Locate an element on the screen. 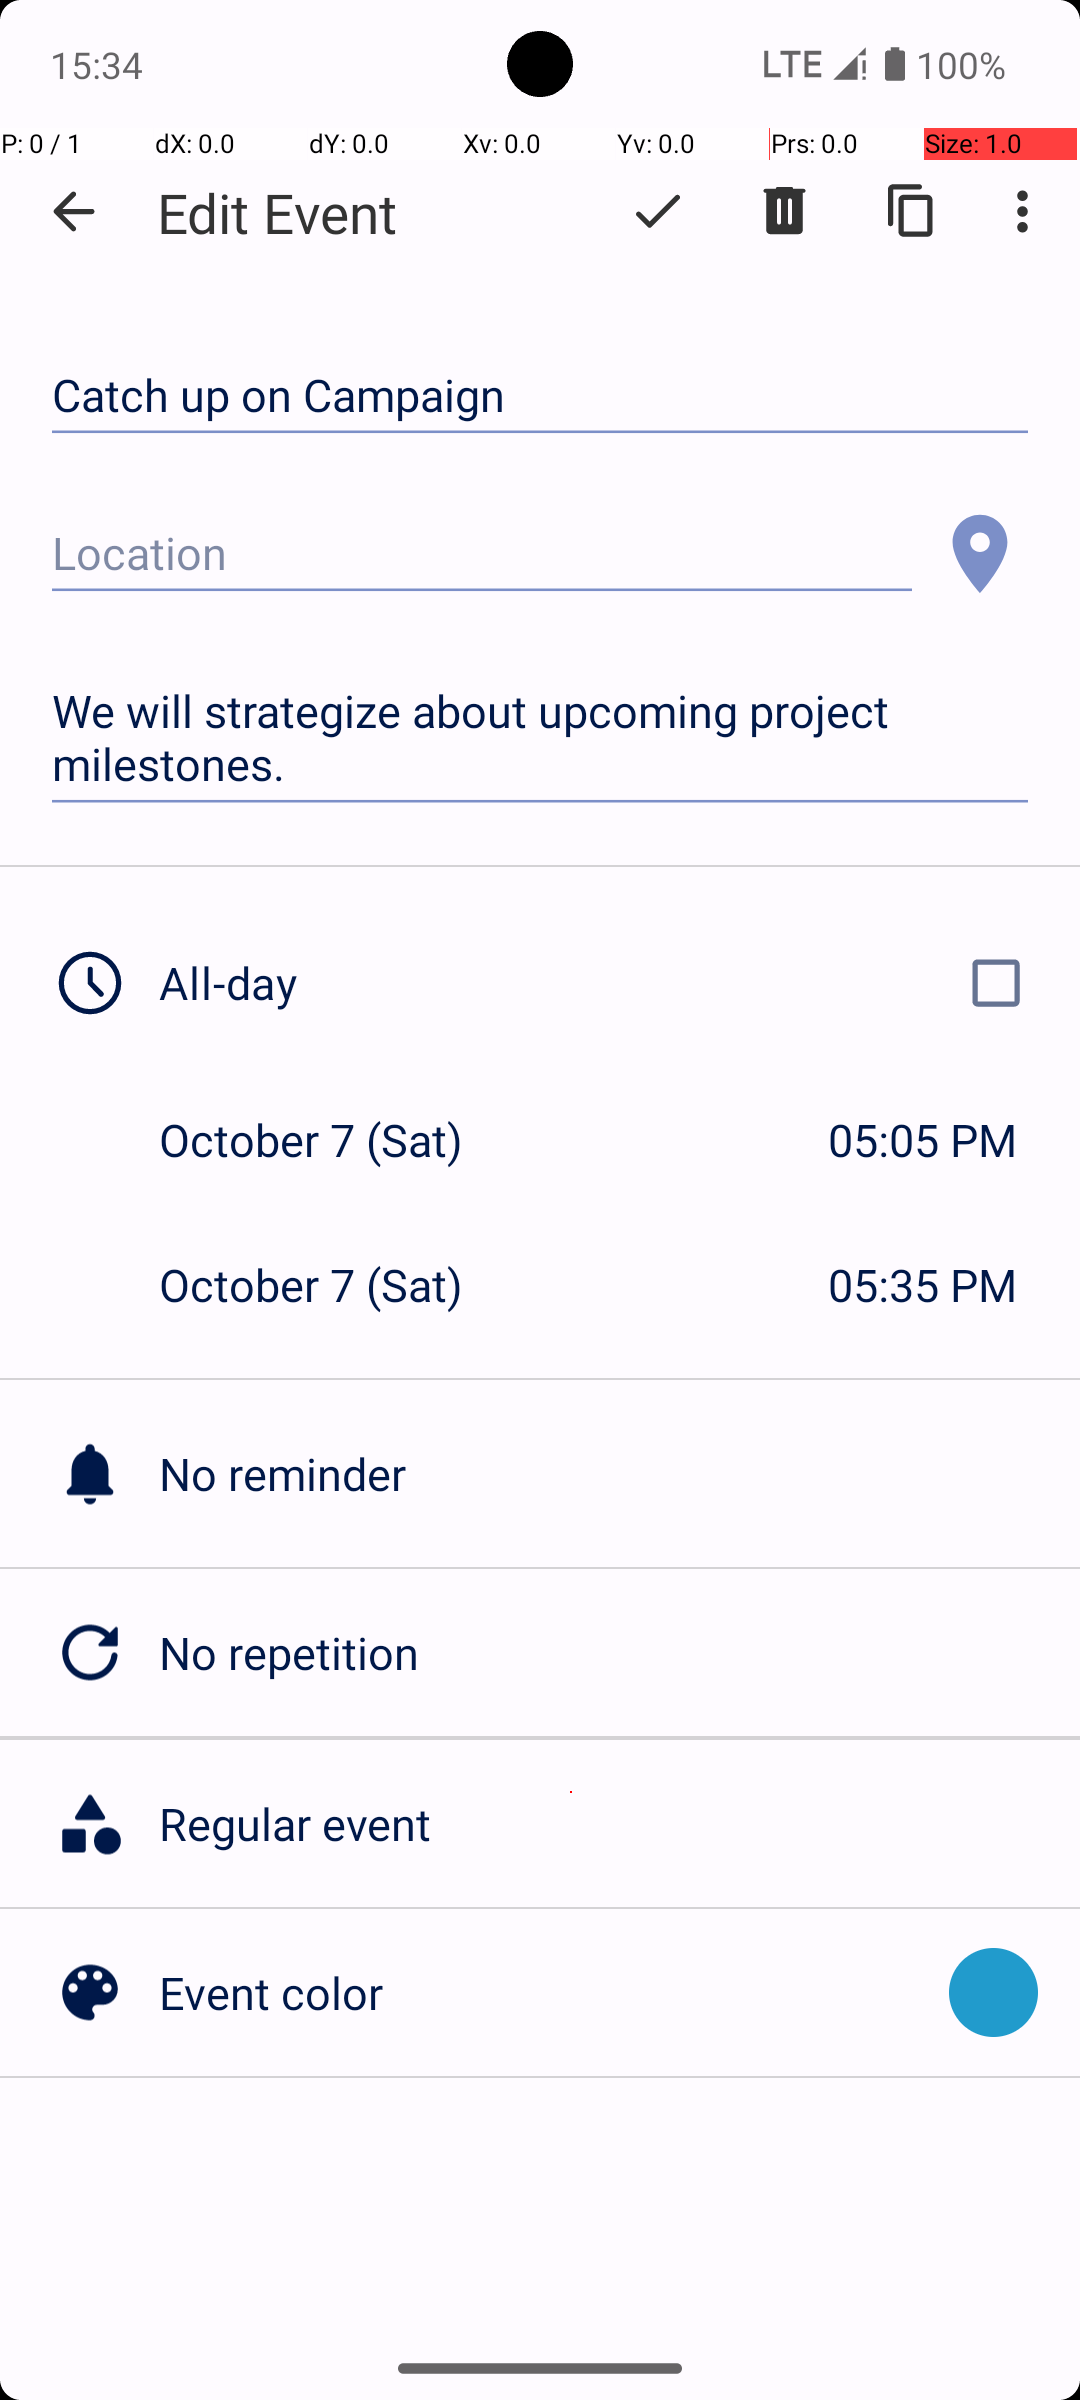 This screenshot has width=1080, height=2400. 05:35 PM is located at coordinates (922, 1284).